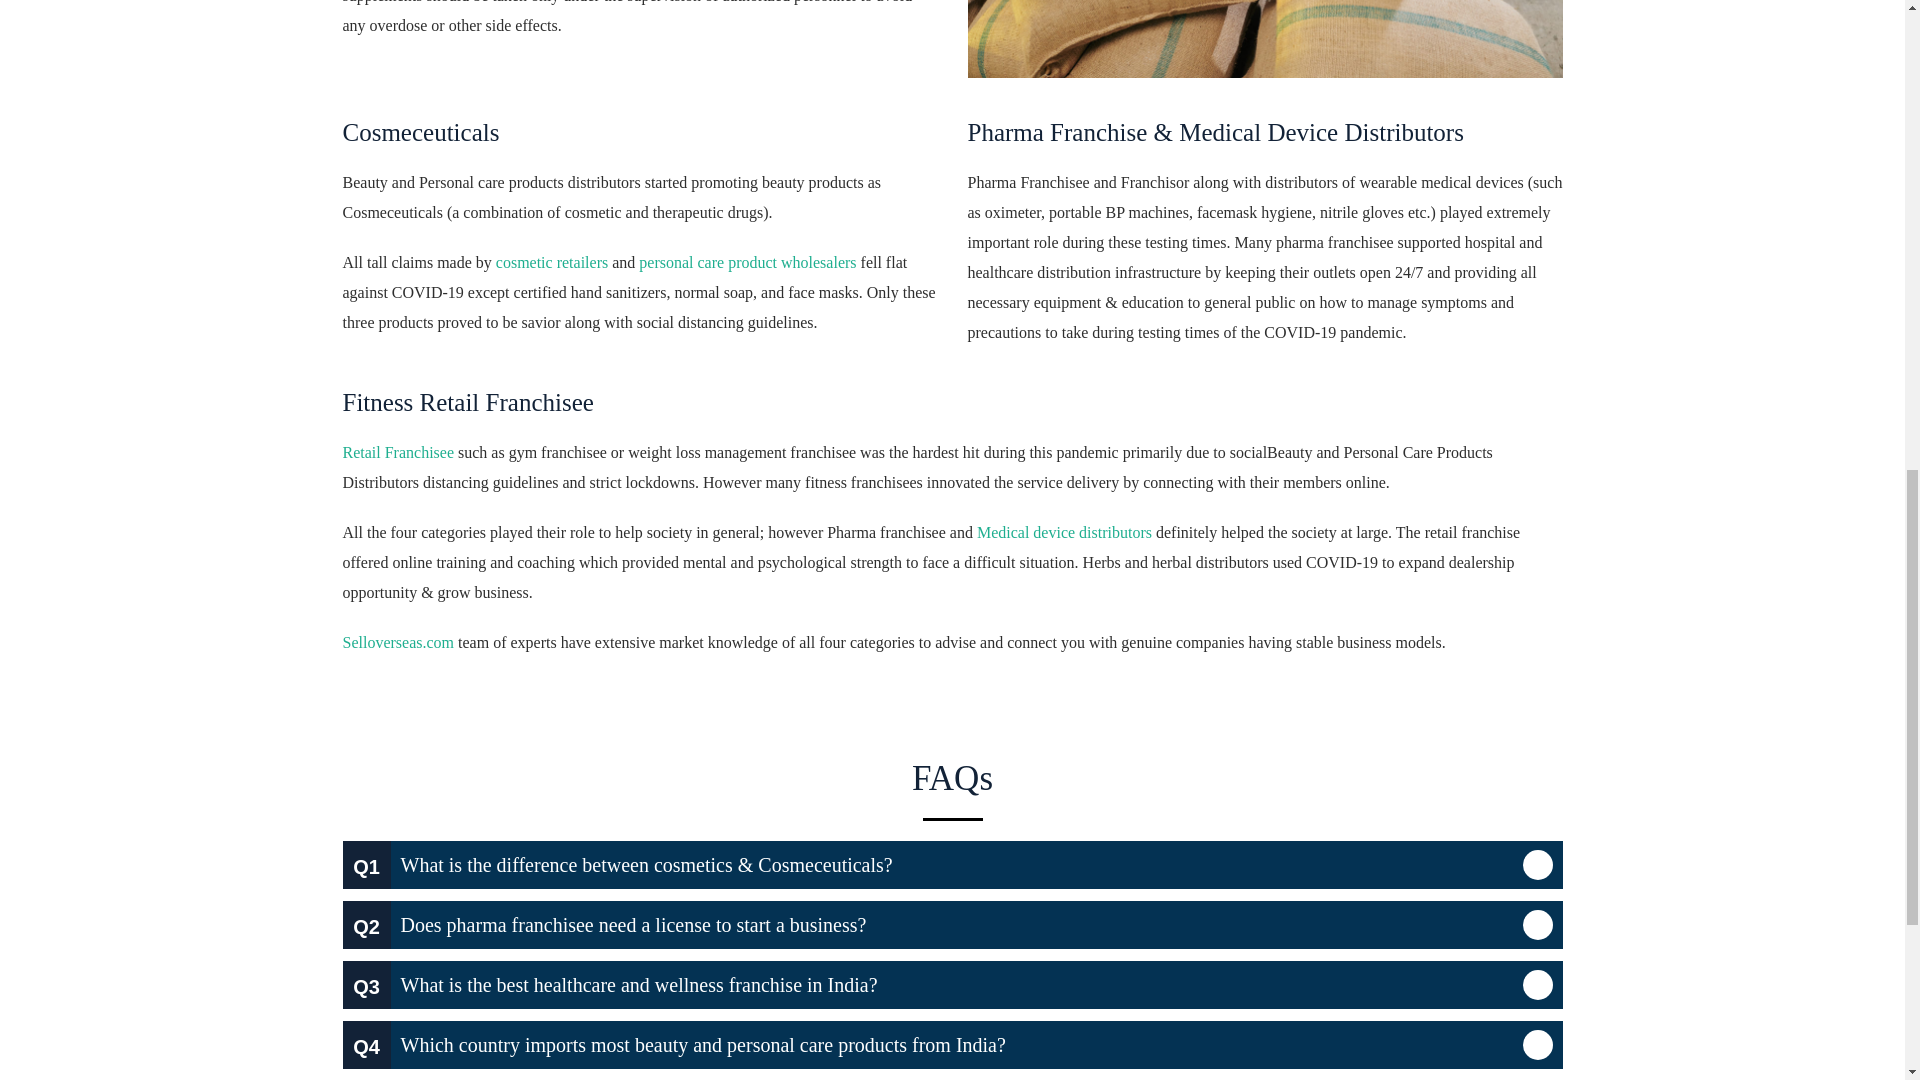  What do you see at coordinates (397, 642) in the screenshot?
I see `Selloverseas.com` at bounding box center [397, 642].